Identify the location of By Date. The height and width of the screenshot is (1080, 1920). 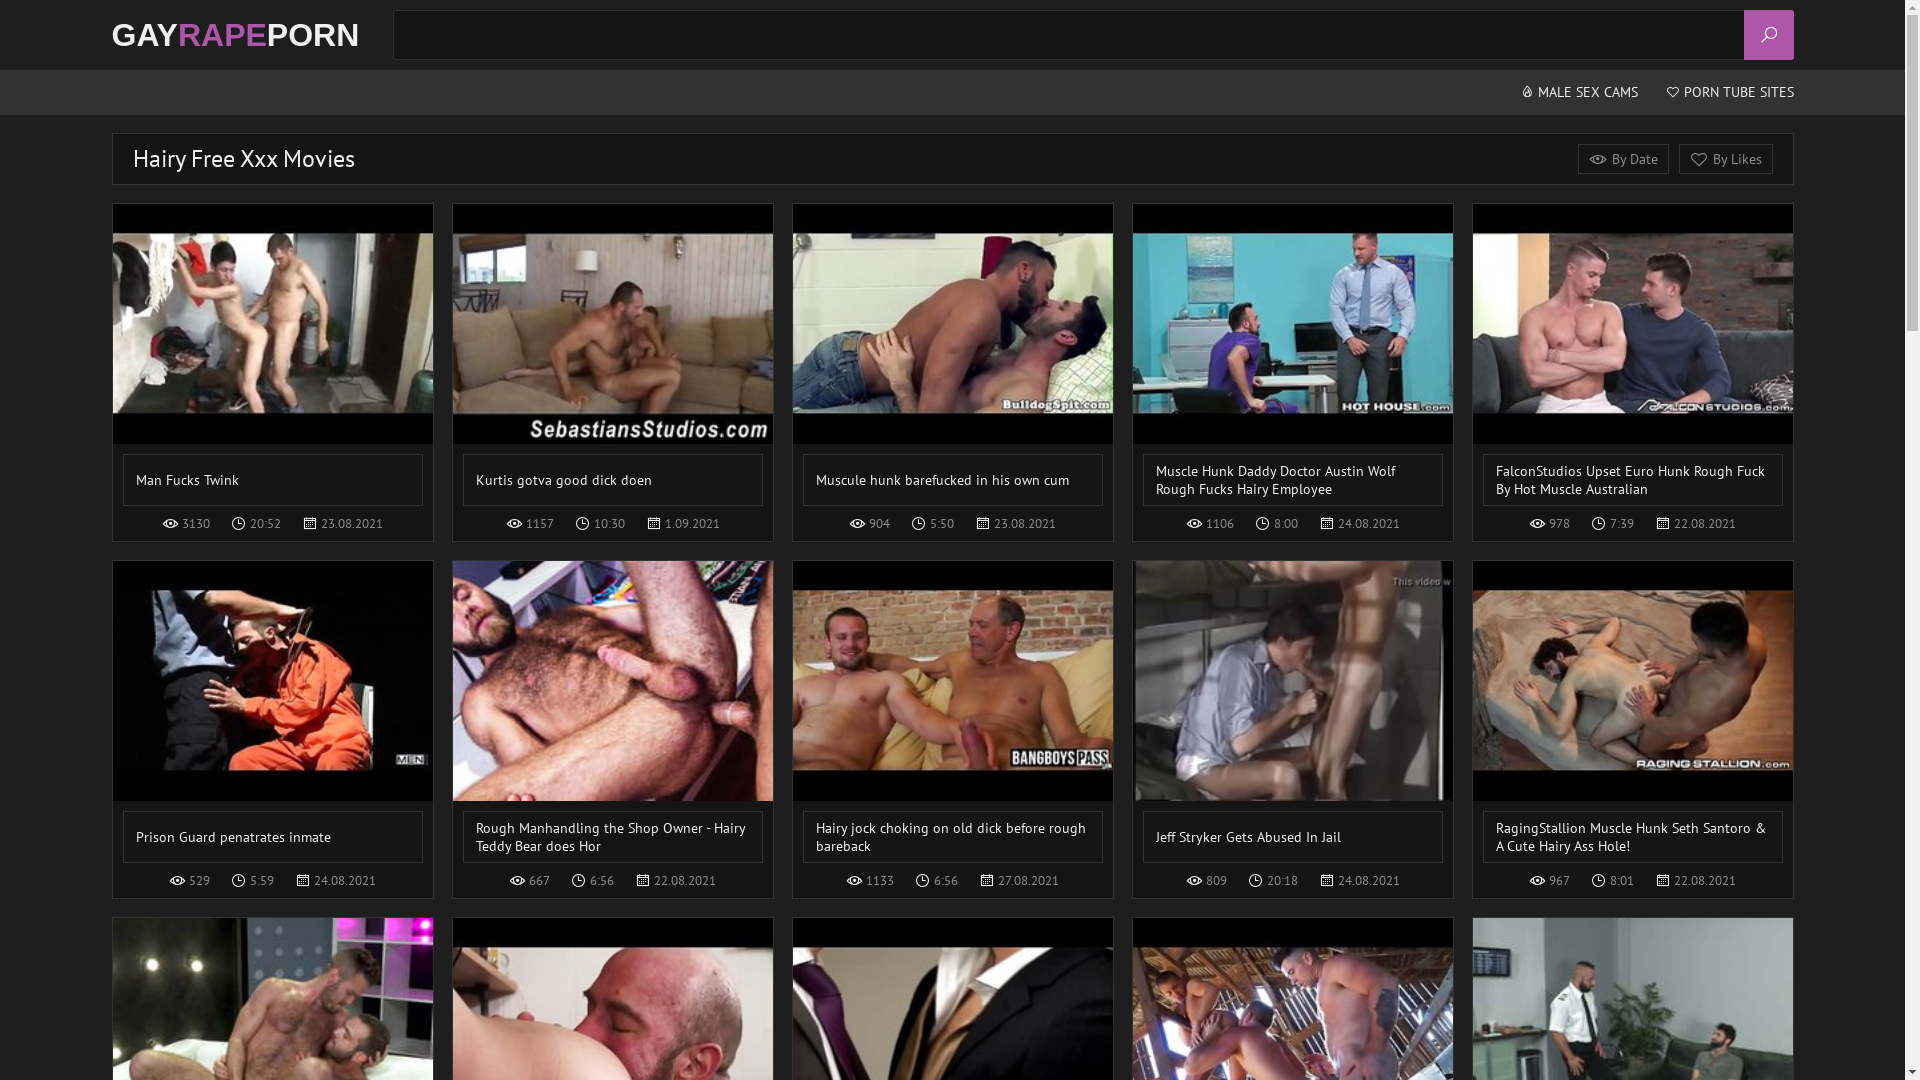
(1624, 159).